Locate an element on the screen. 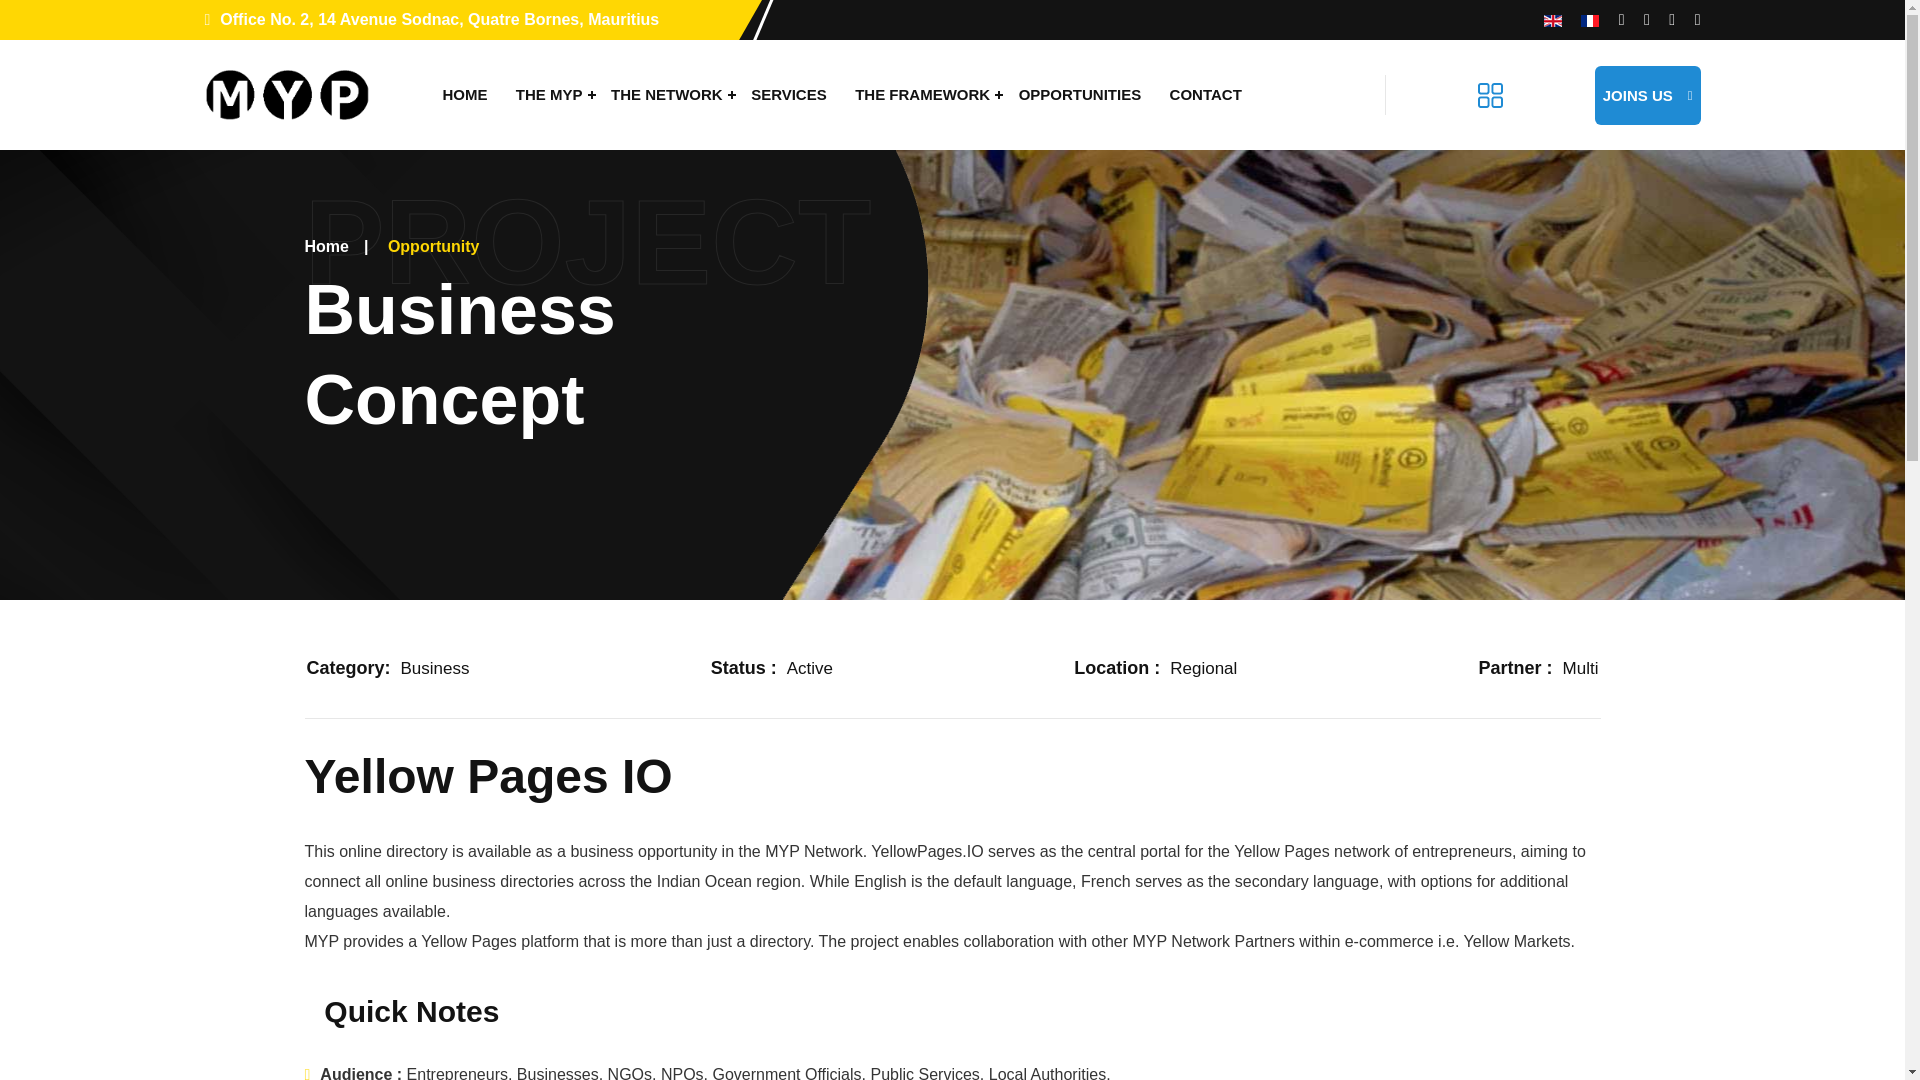  THE FRAMEWORK is located at coordinates (922, 94).